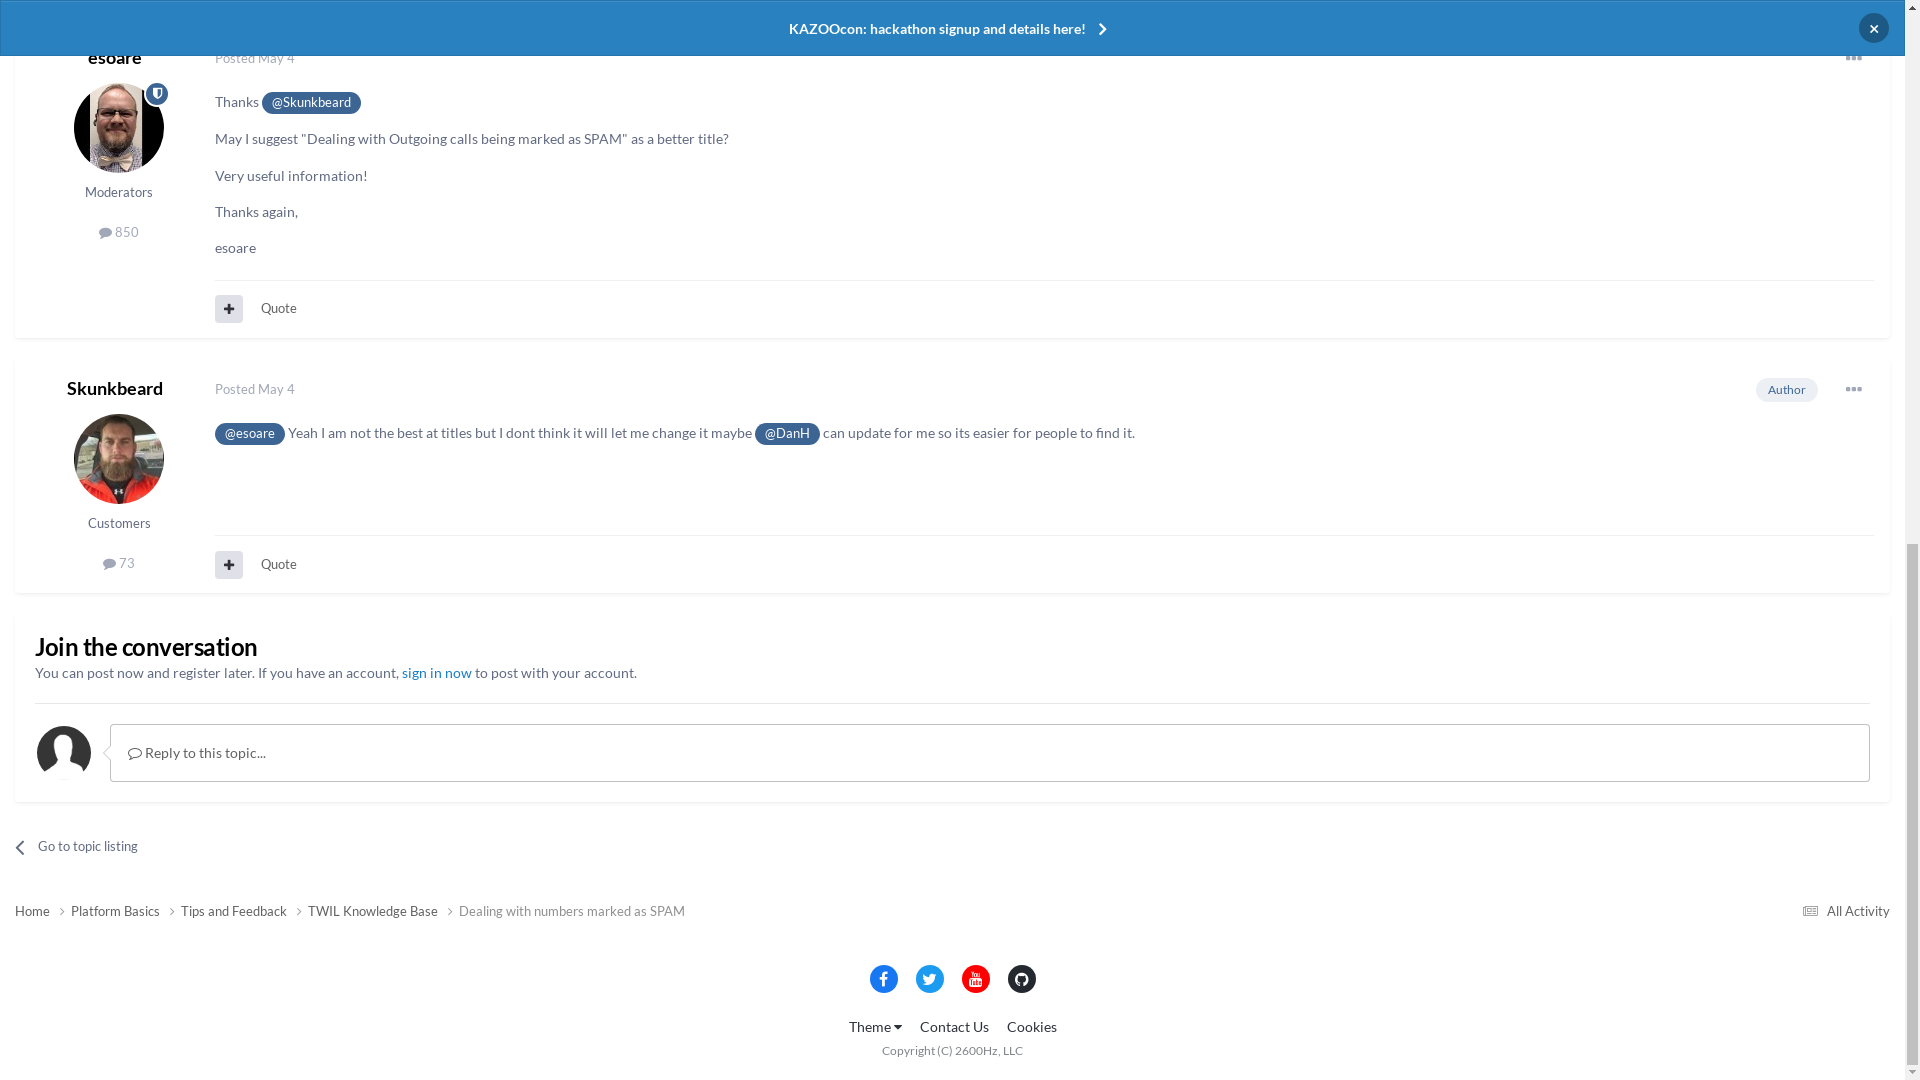 The height and width of the screenshot is (1080, 1920). I want to click on Go to Skunkbeard's profile, so click(57, 434).